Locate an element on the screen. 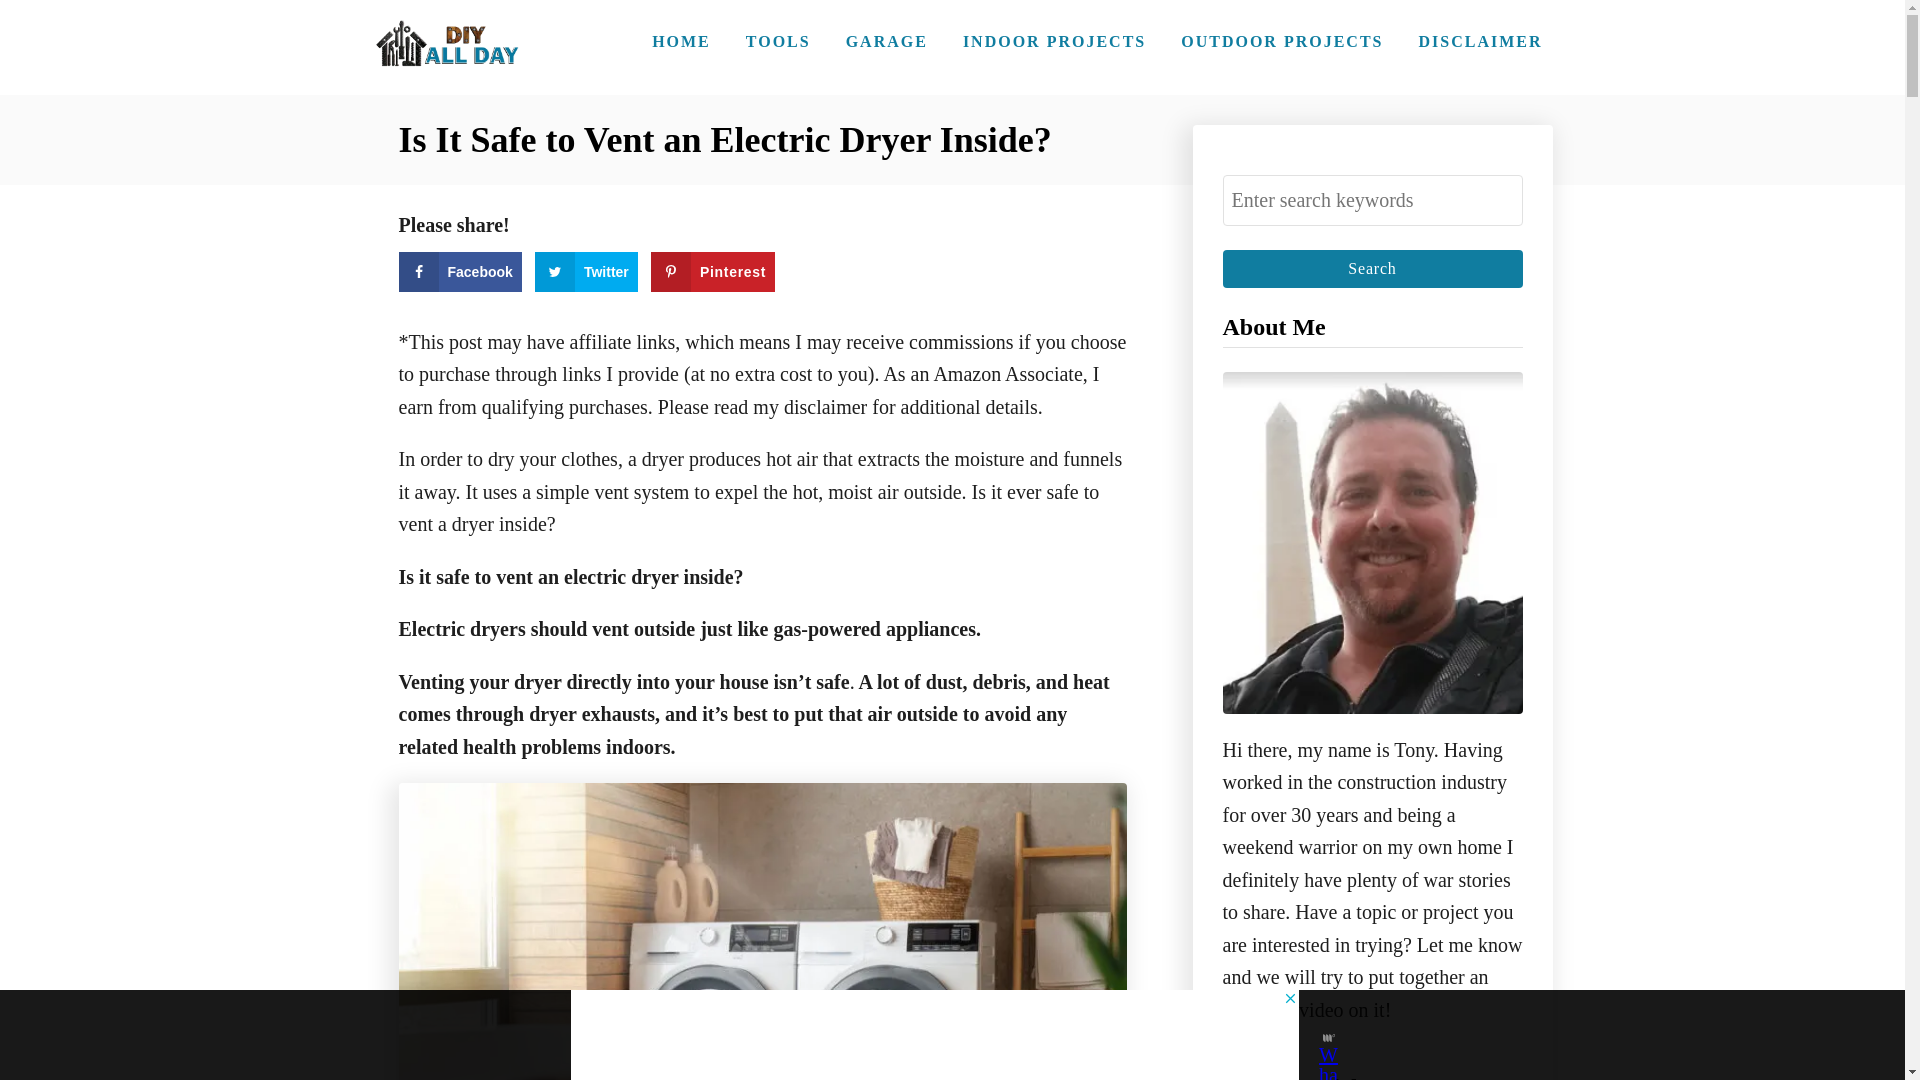  Save to Pinterest is located at coordinates (712, 271).